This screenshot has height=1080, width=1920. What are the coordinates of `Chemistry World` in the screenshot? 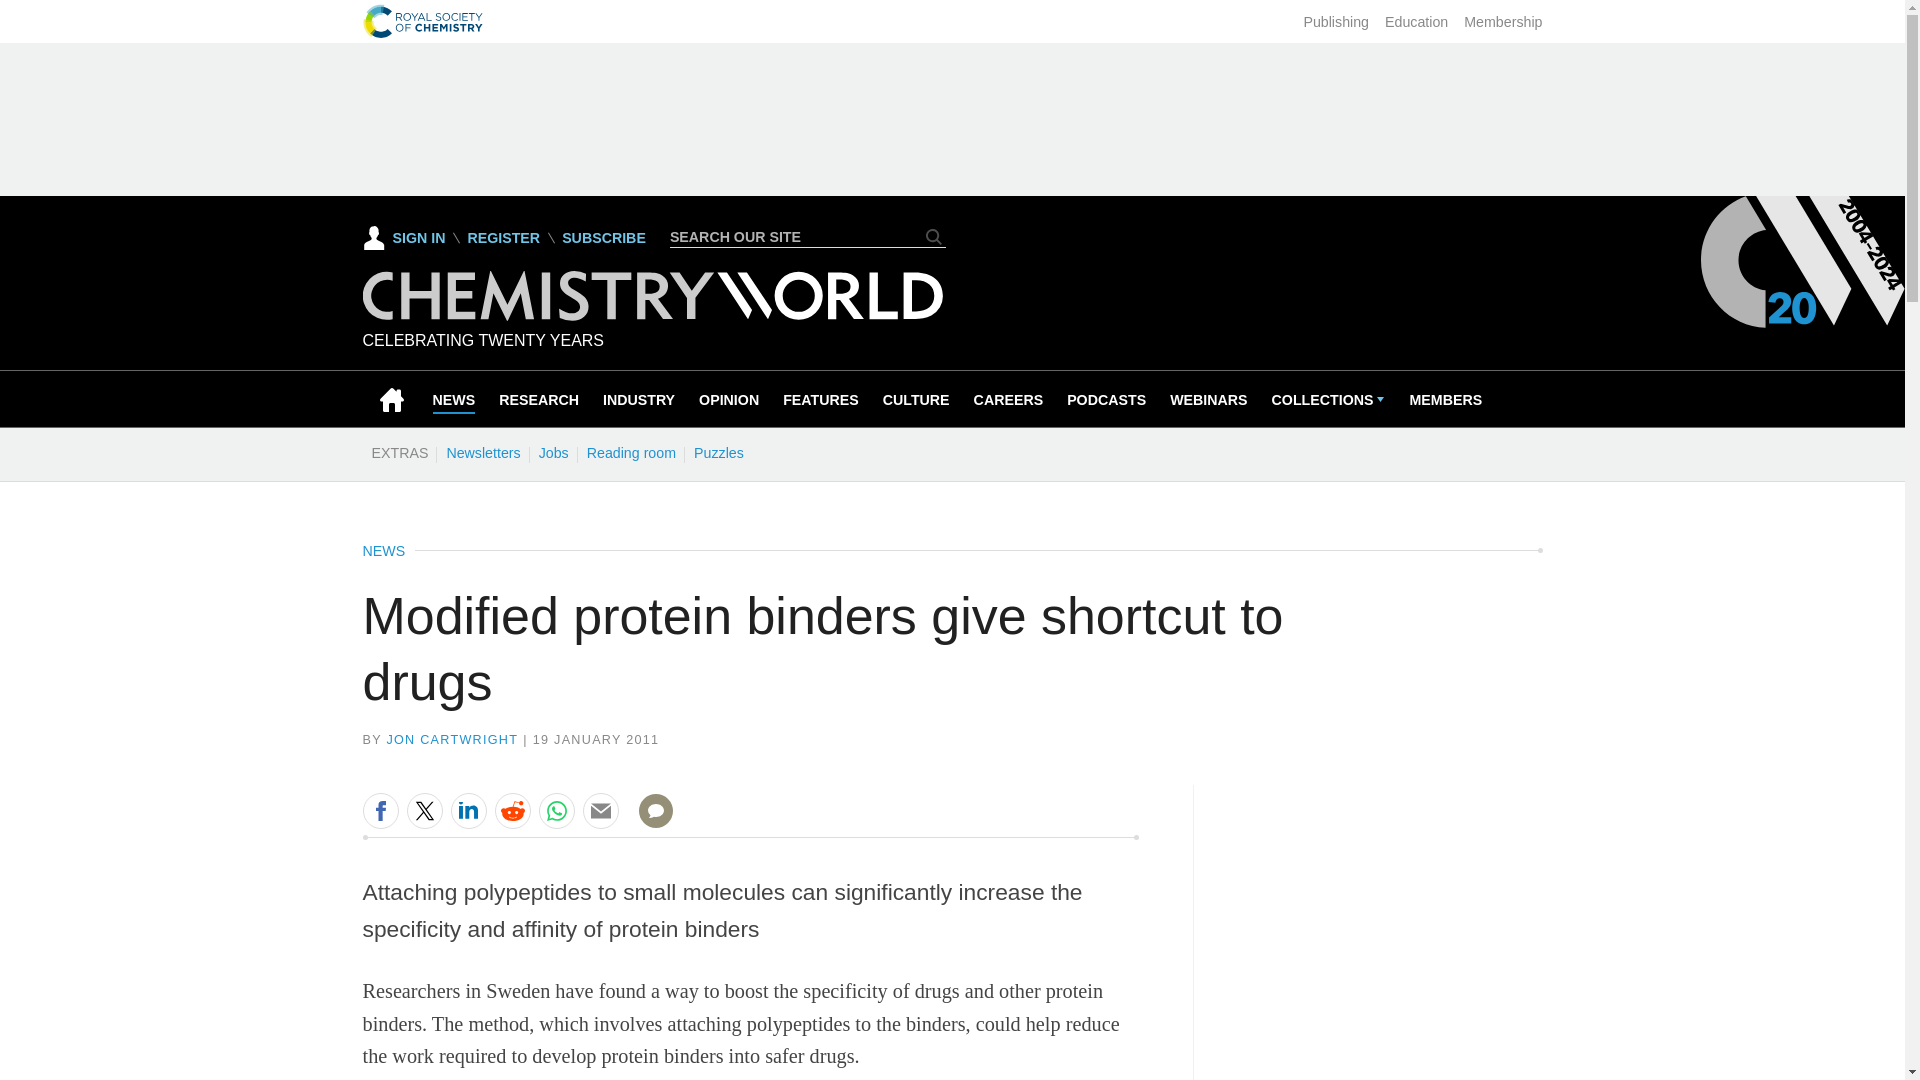 It's located at (652, 315).